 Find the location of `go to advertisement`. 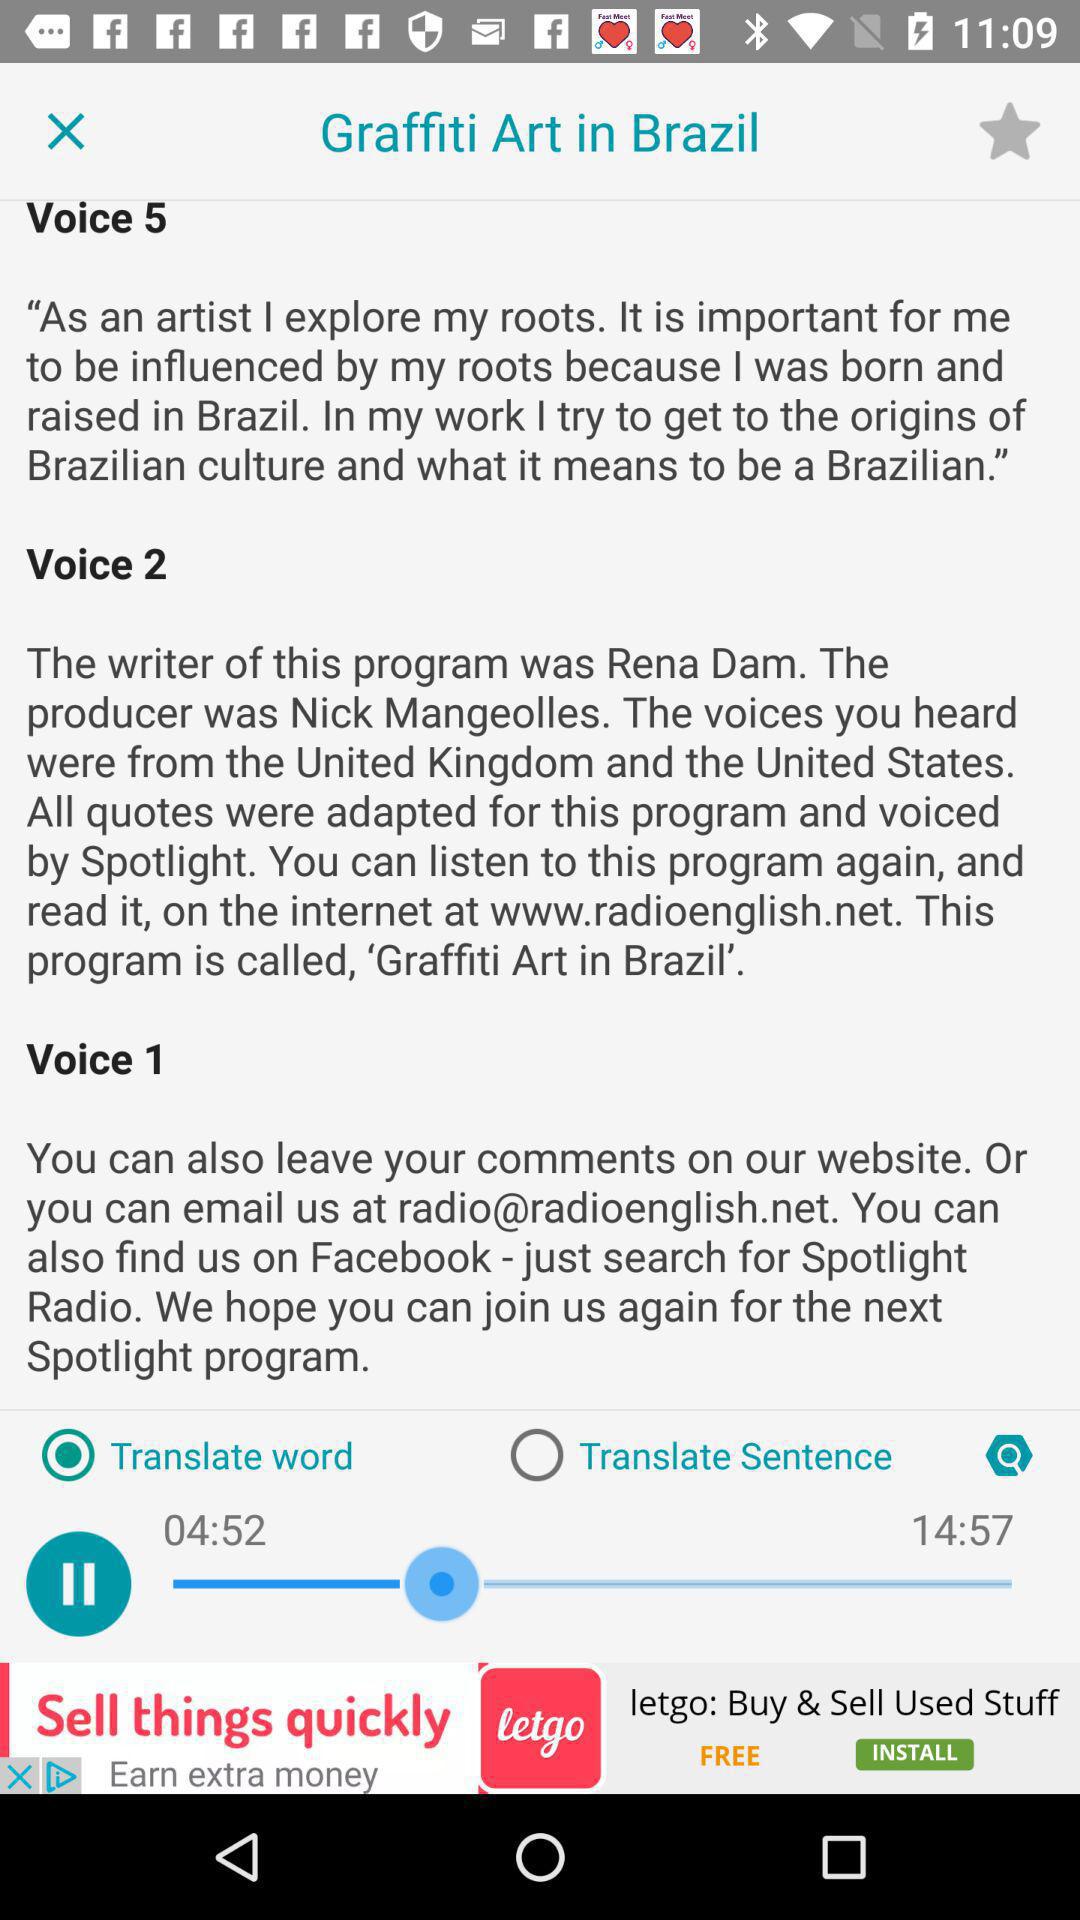

go to advertisement is located at coordinates (540, 1728).